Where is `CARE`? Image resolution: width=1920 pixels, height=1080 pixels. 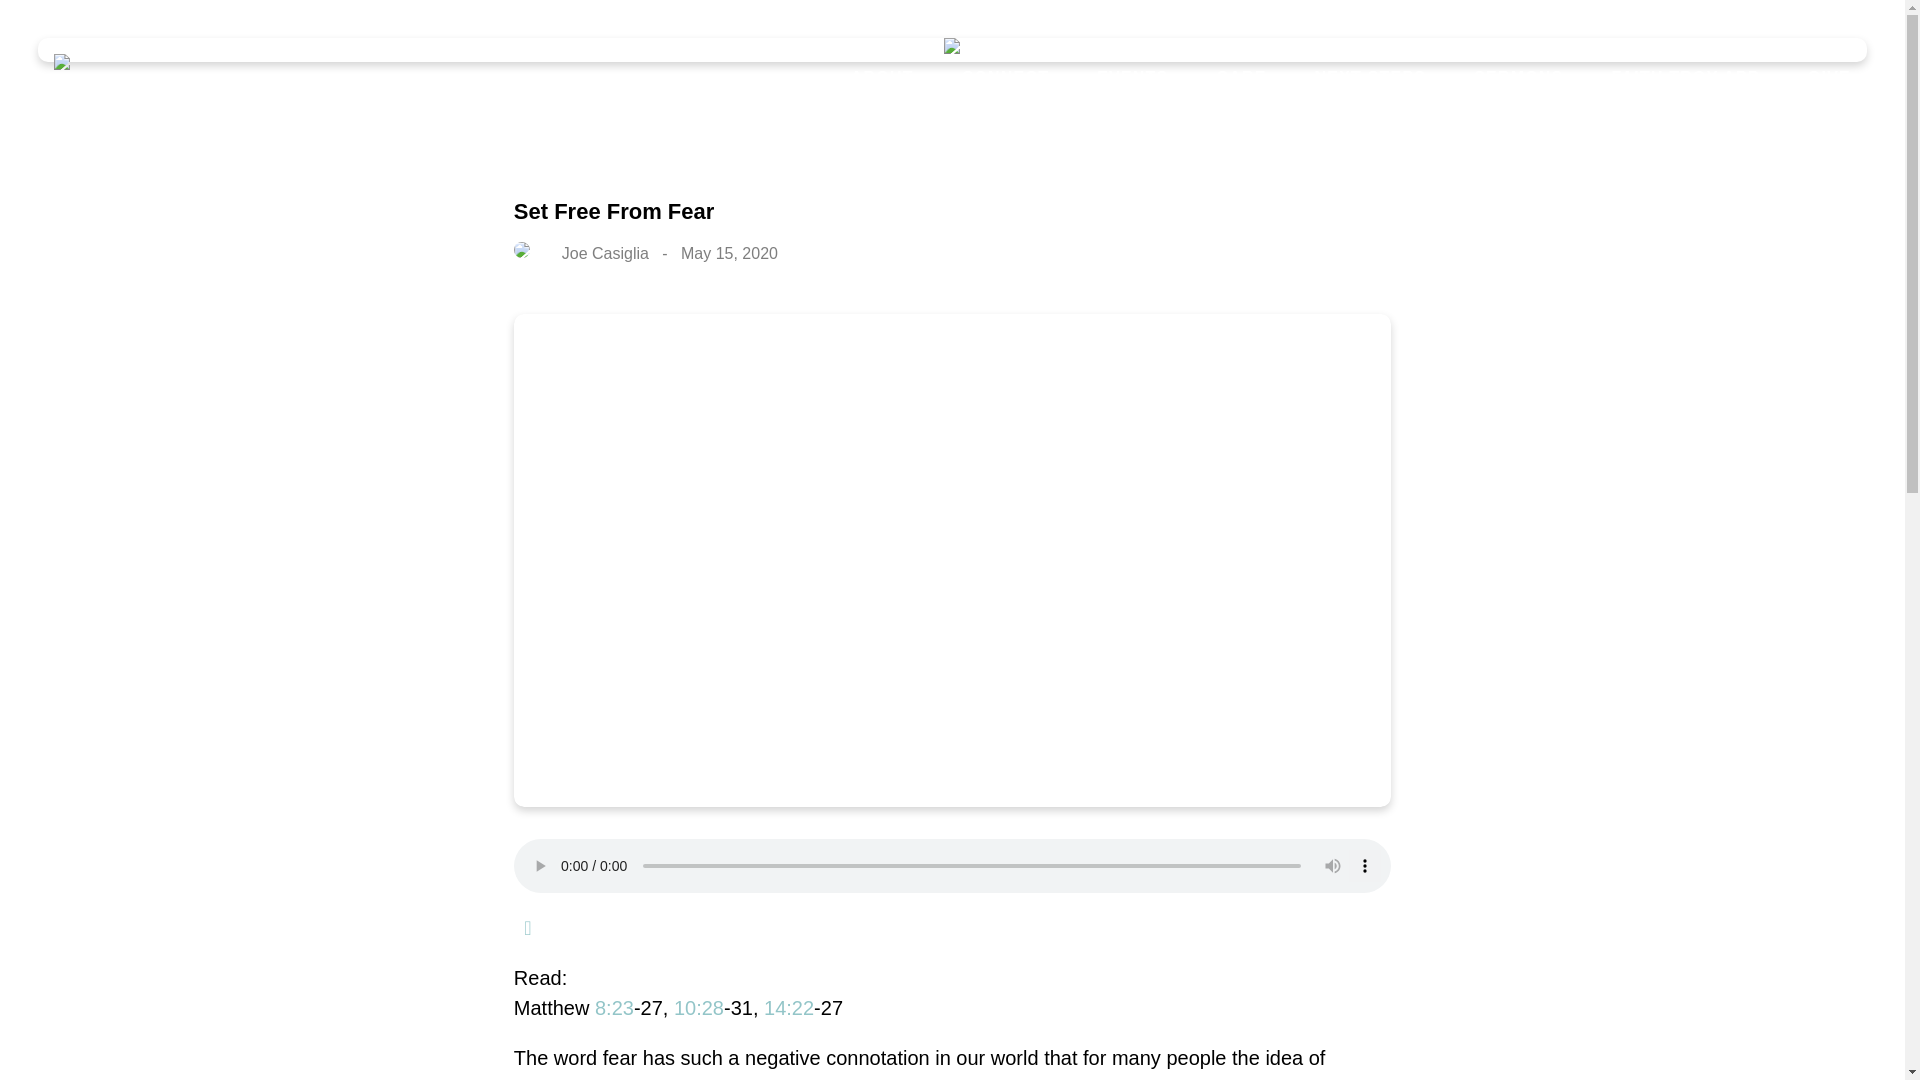 CARE is located at coordinates (1240, 78).